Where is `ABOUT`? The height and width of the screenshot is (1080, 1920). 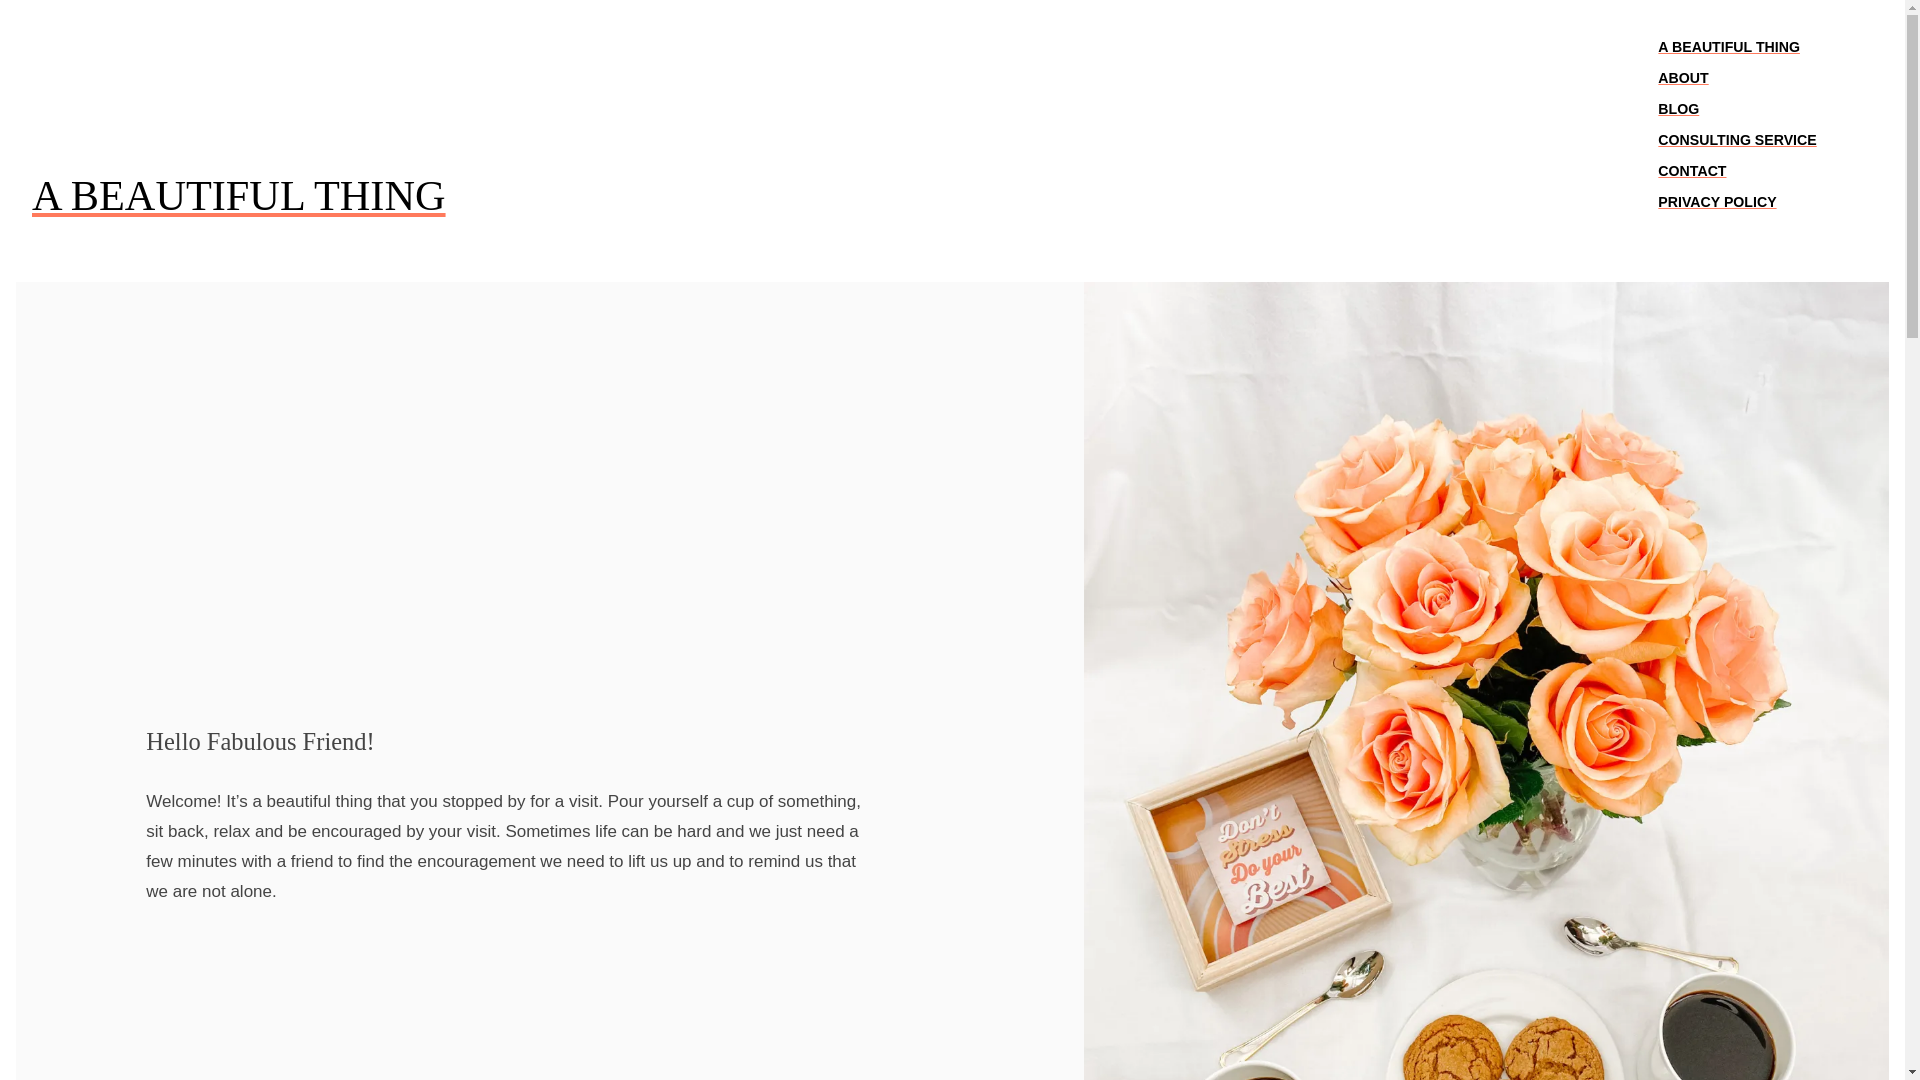
ABOUT is located at coordinates (1737, 78).